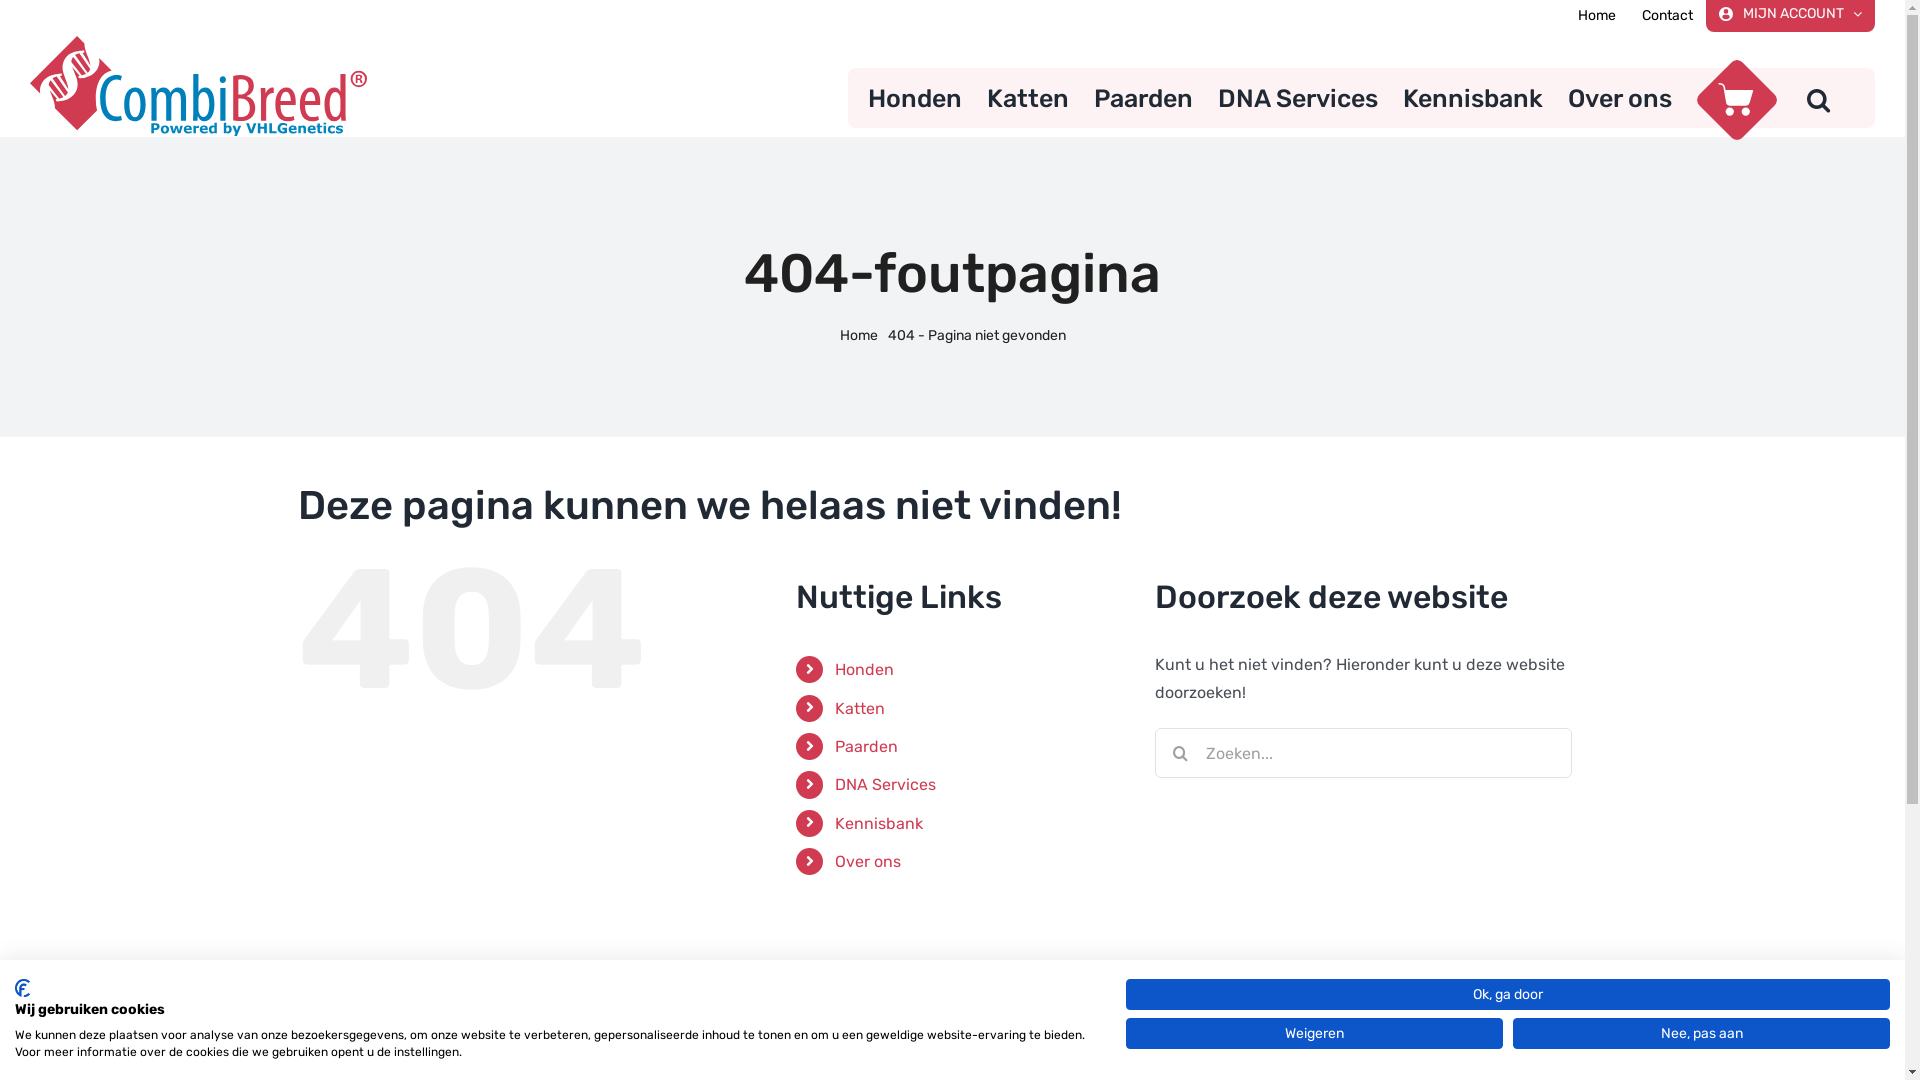 This screenshot has height=1080, width=1920. I want to click on Nee, pas aan, so click(1702, 1033).